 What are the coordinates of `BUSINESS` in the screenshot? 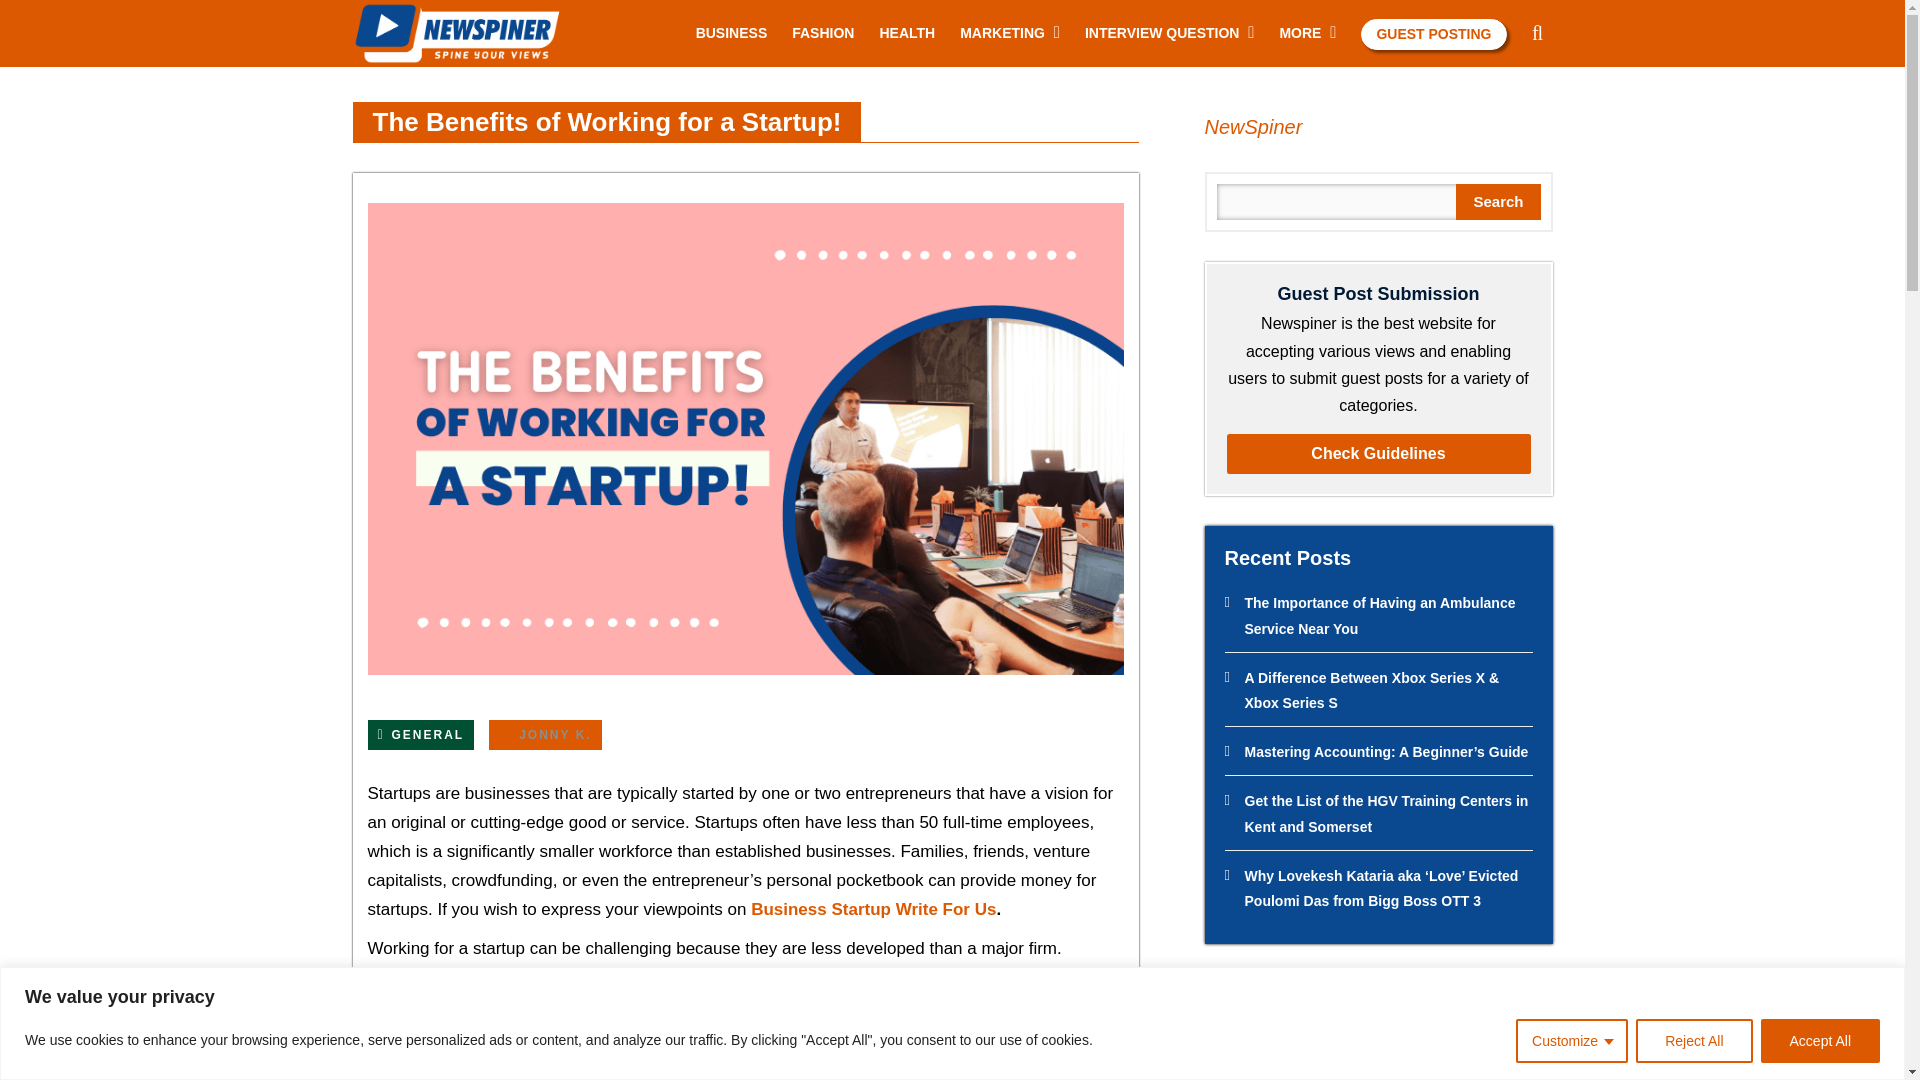 It's located at (732, 32).